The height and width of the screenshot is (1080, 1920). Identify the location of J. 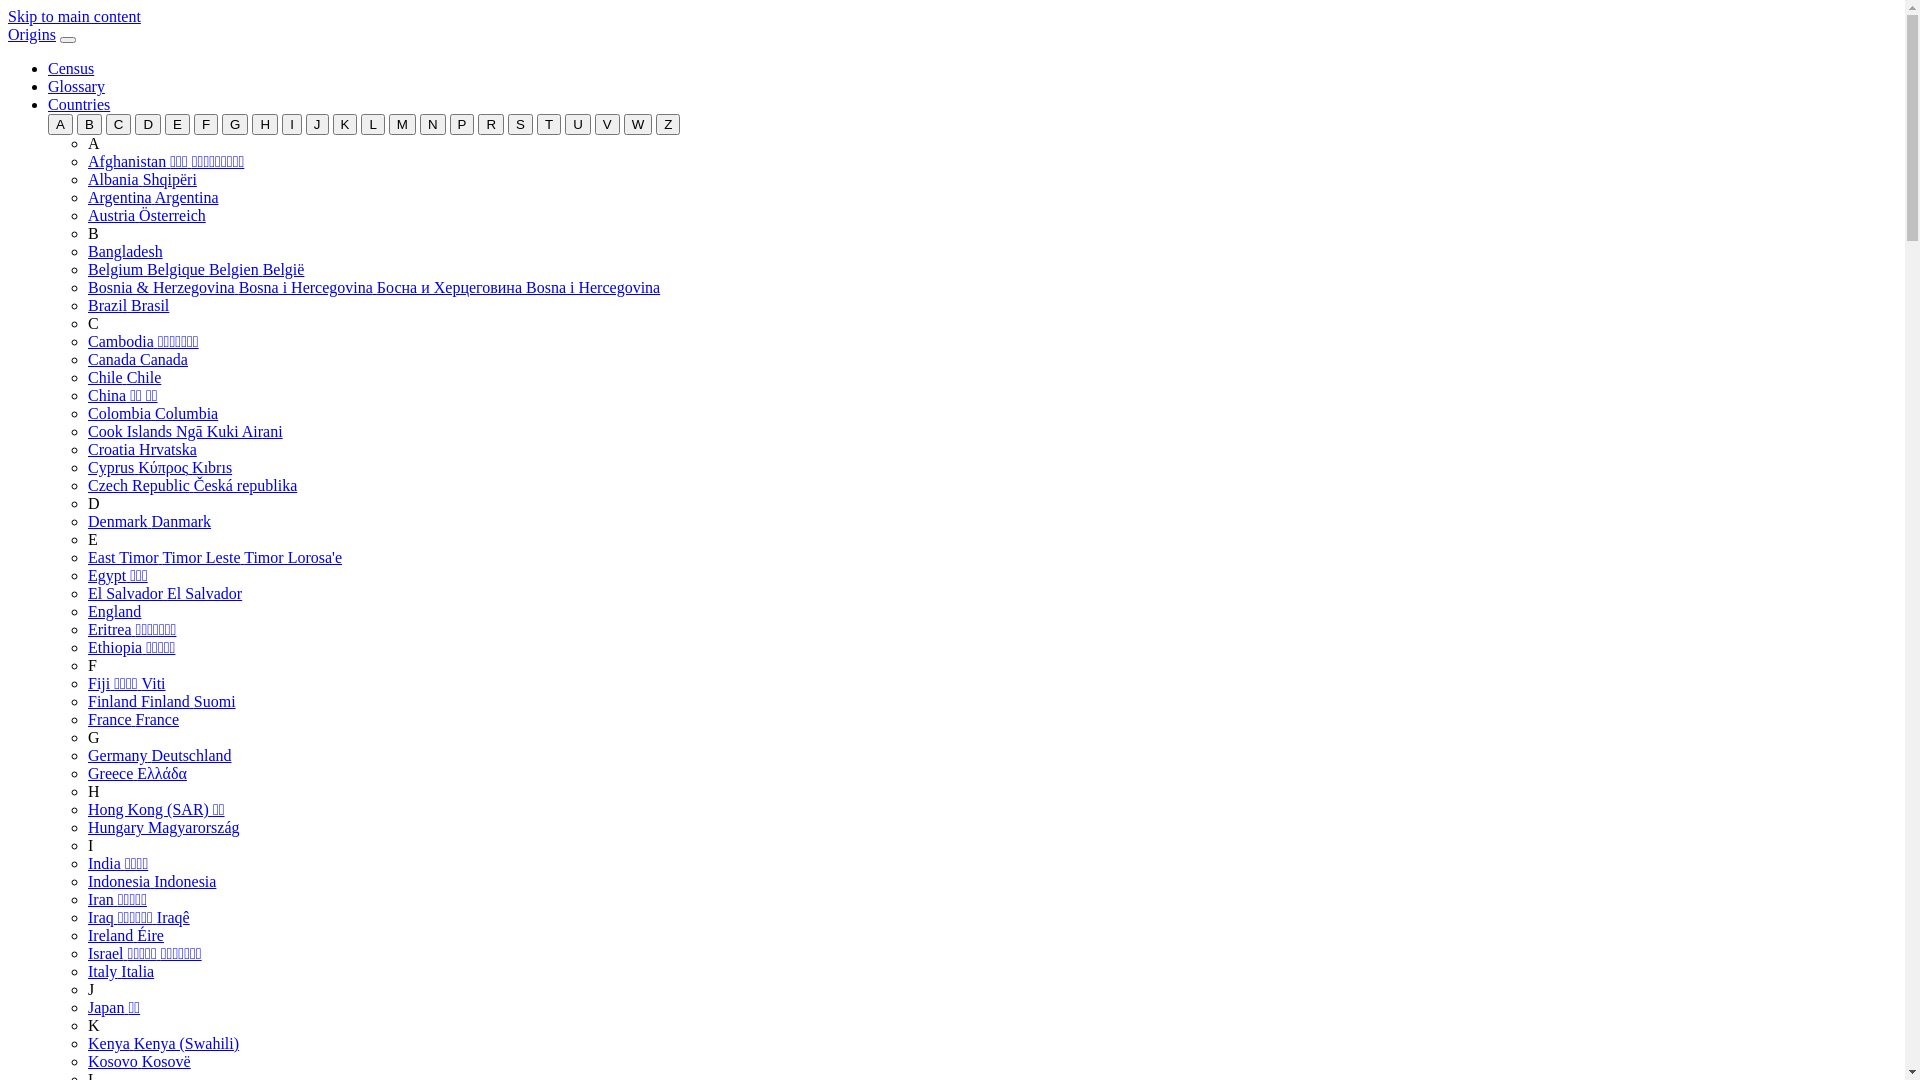
(318, 124).